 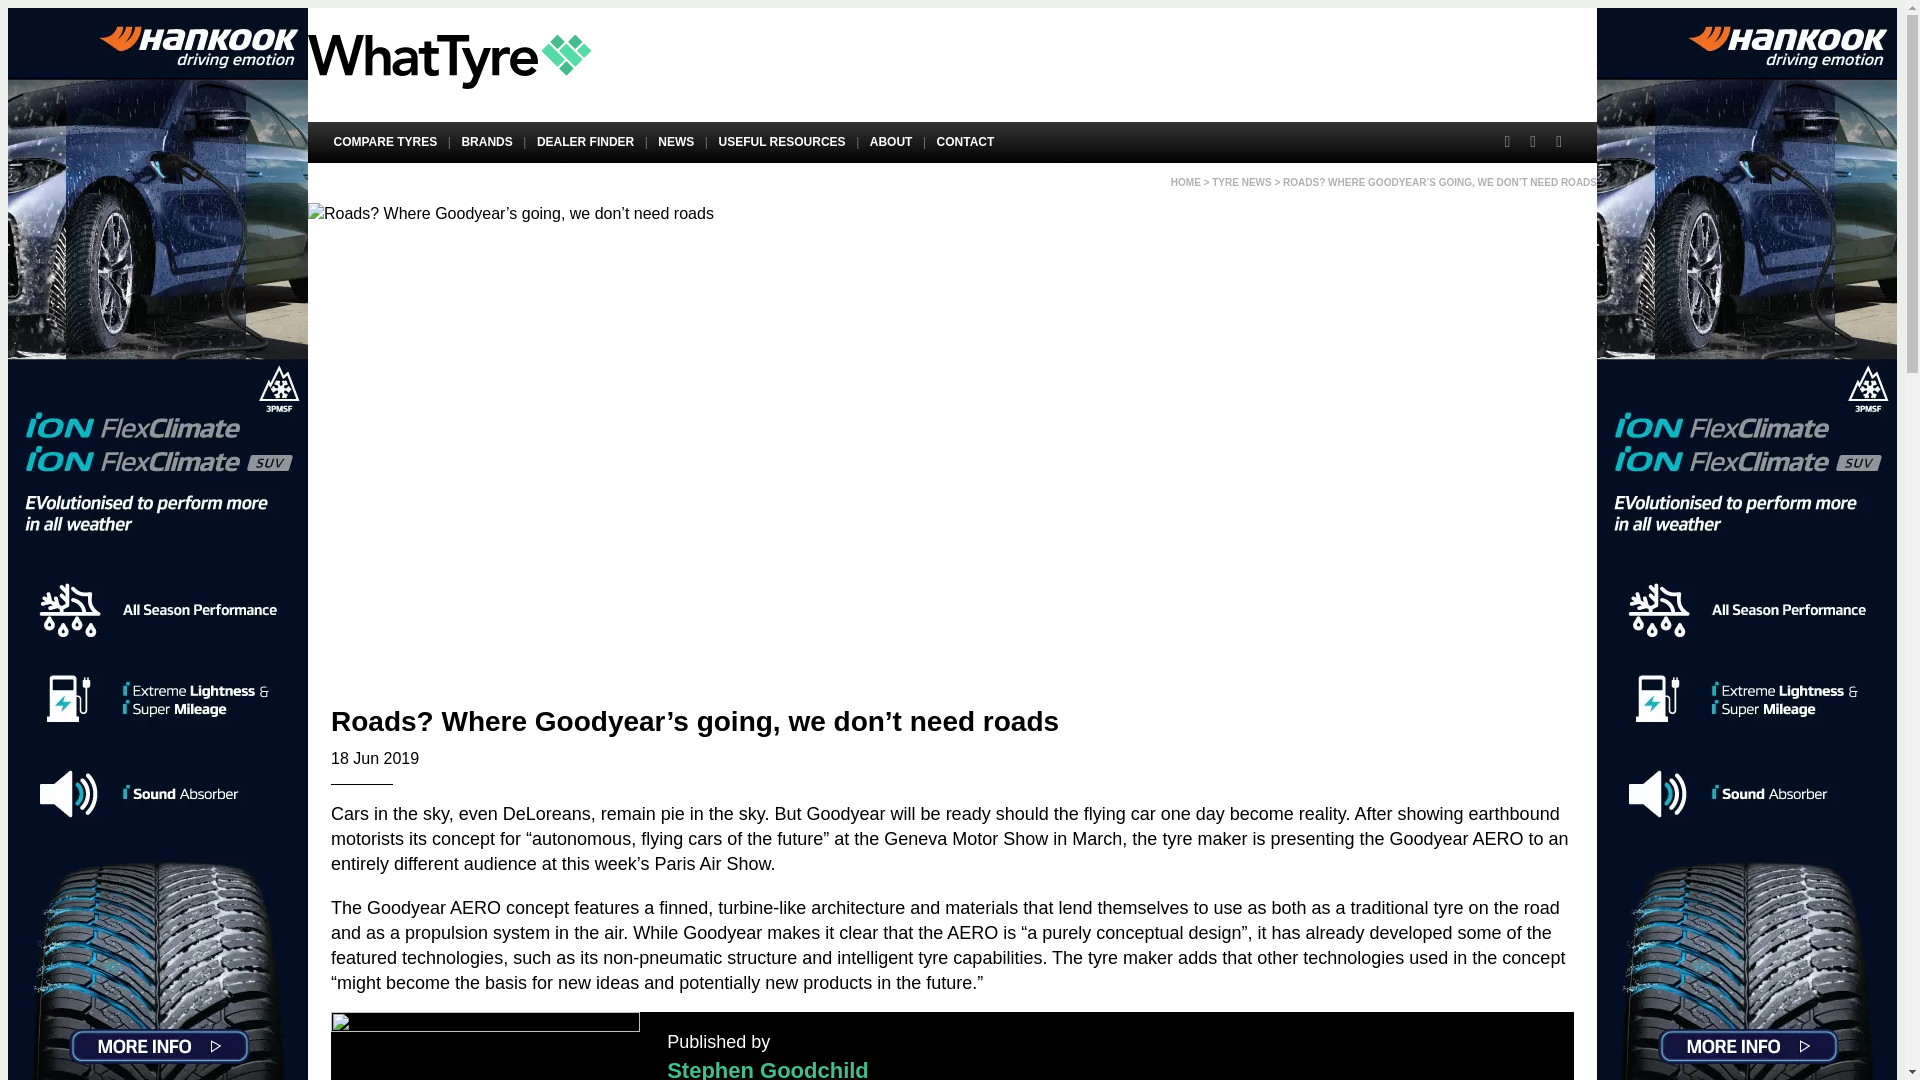 I want to click on NEWS, so click(x=676, y=142).